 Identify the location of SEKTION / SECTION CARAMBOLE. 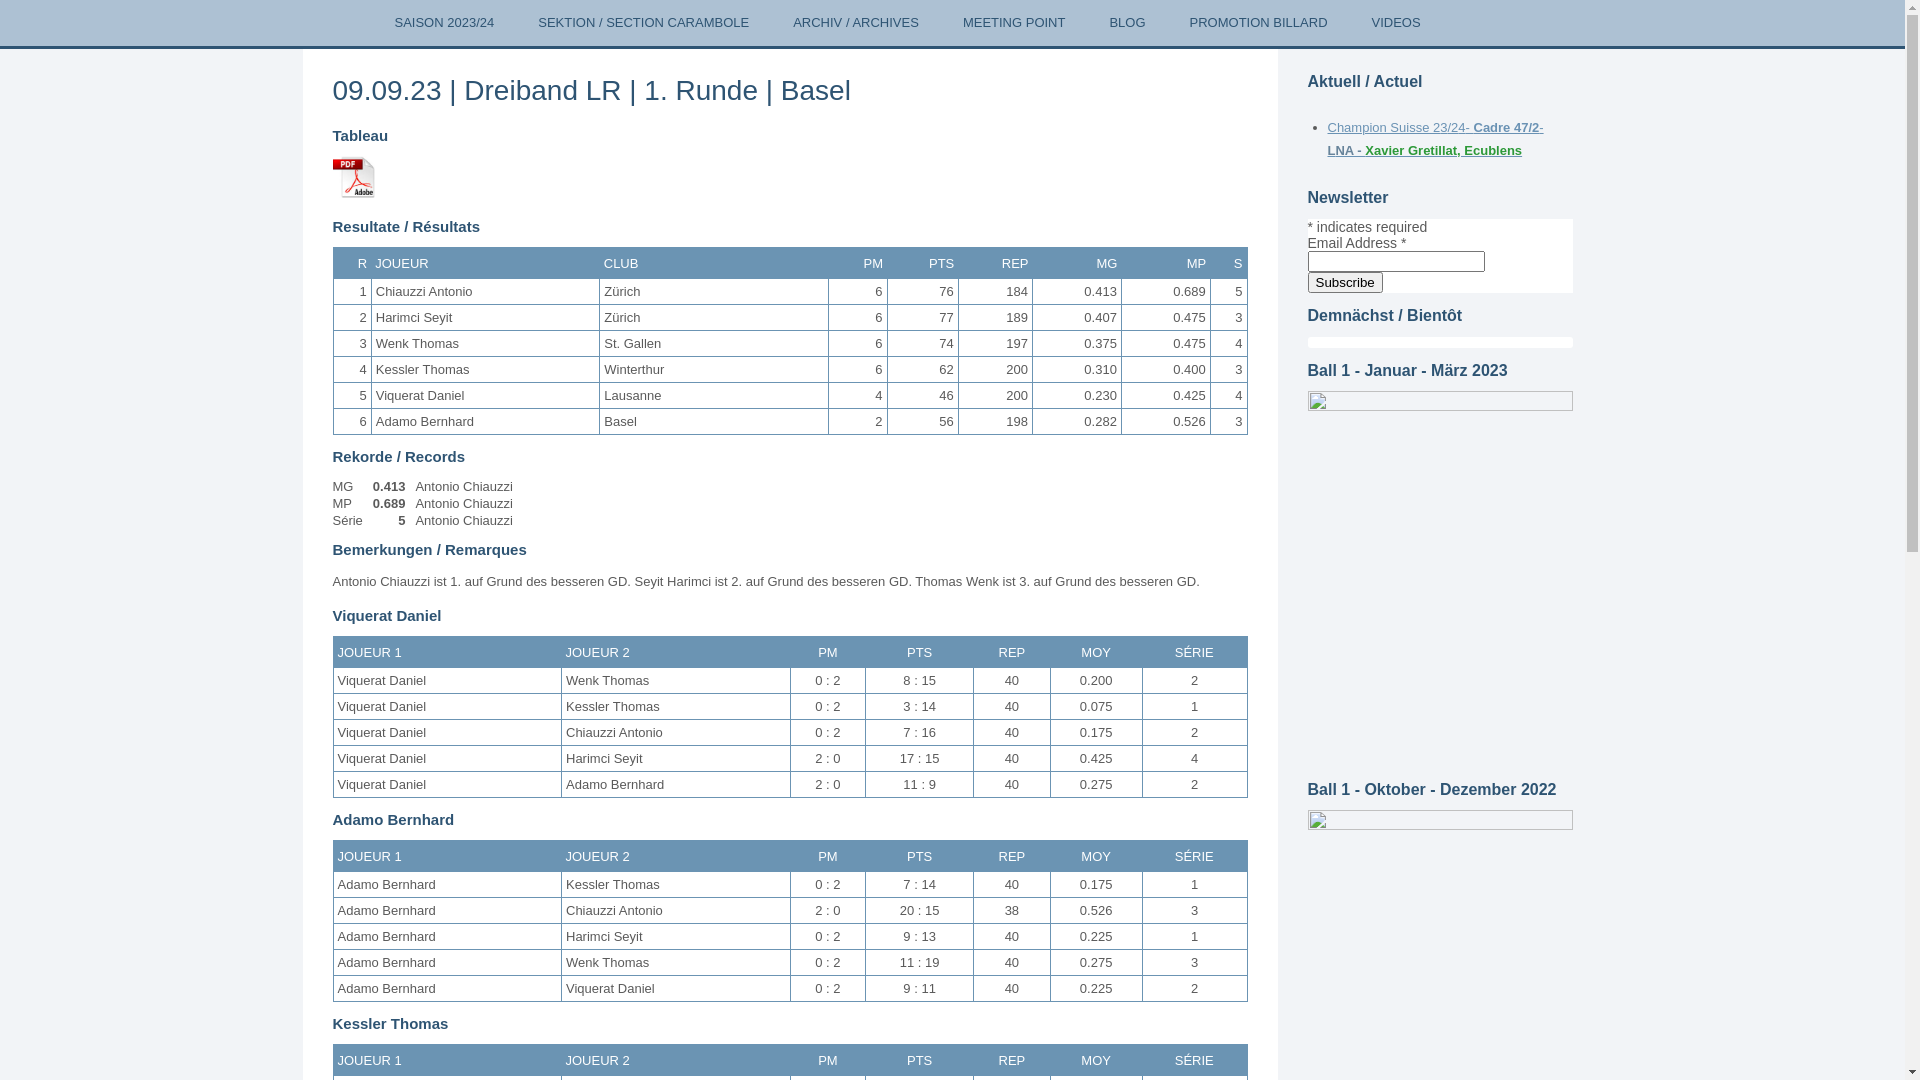
(644, 23).